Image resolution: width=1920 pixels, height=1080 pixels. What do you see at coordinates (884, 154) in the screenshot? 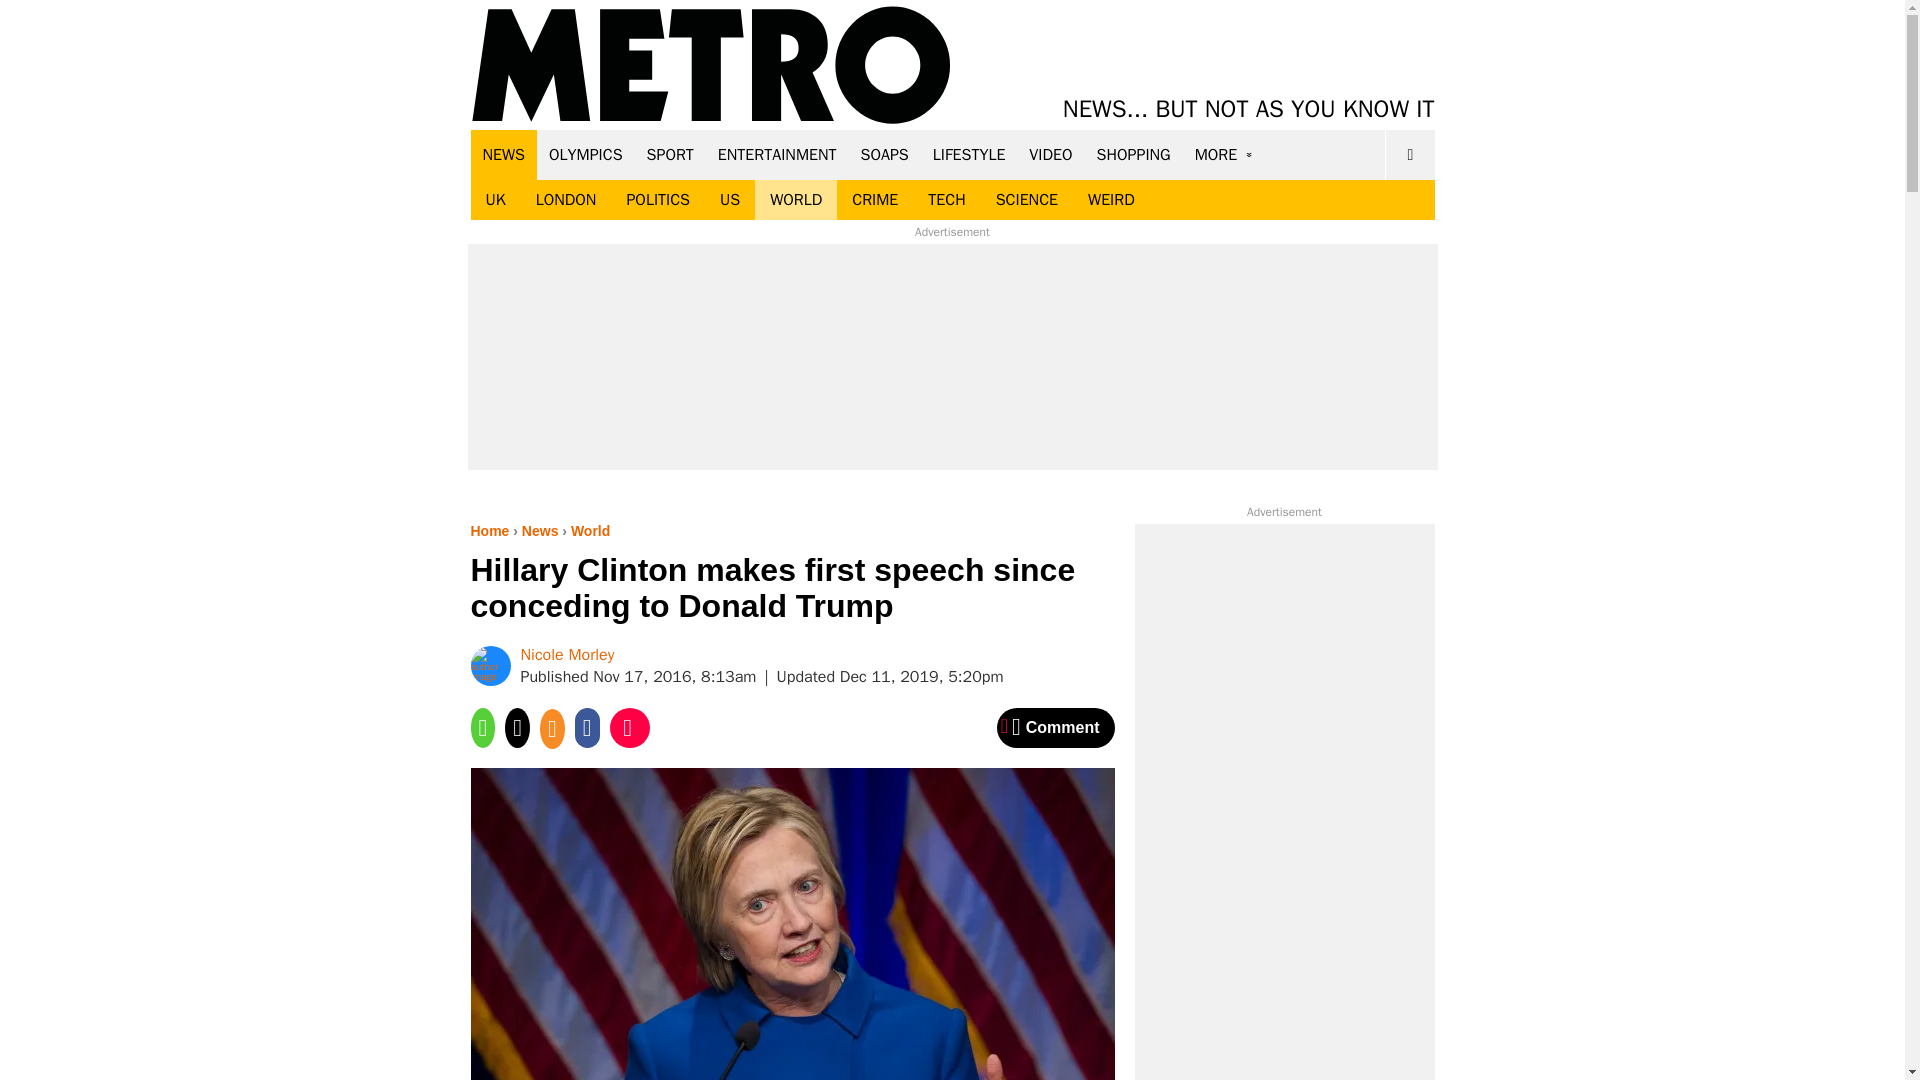
I see `SOAPS` at bounding box center [884, 154].